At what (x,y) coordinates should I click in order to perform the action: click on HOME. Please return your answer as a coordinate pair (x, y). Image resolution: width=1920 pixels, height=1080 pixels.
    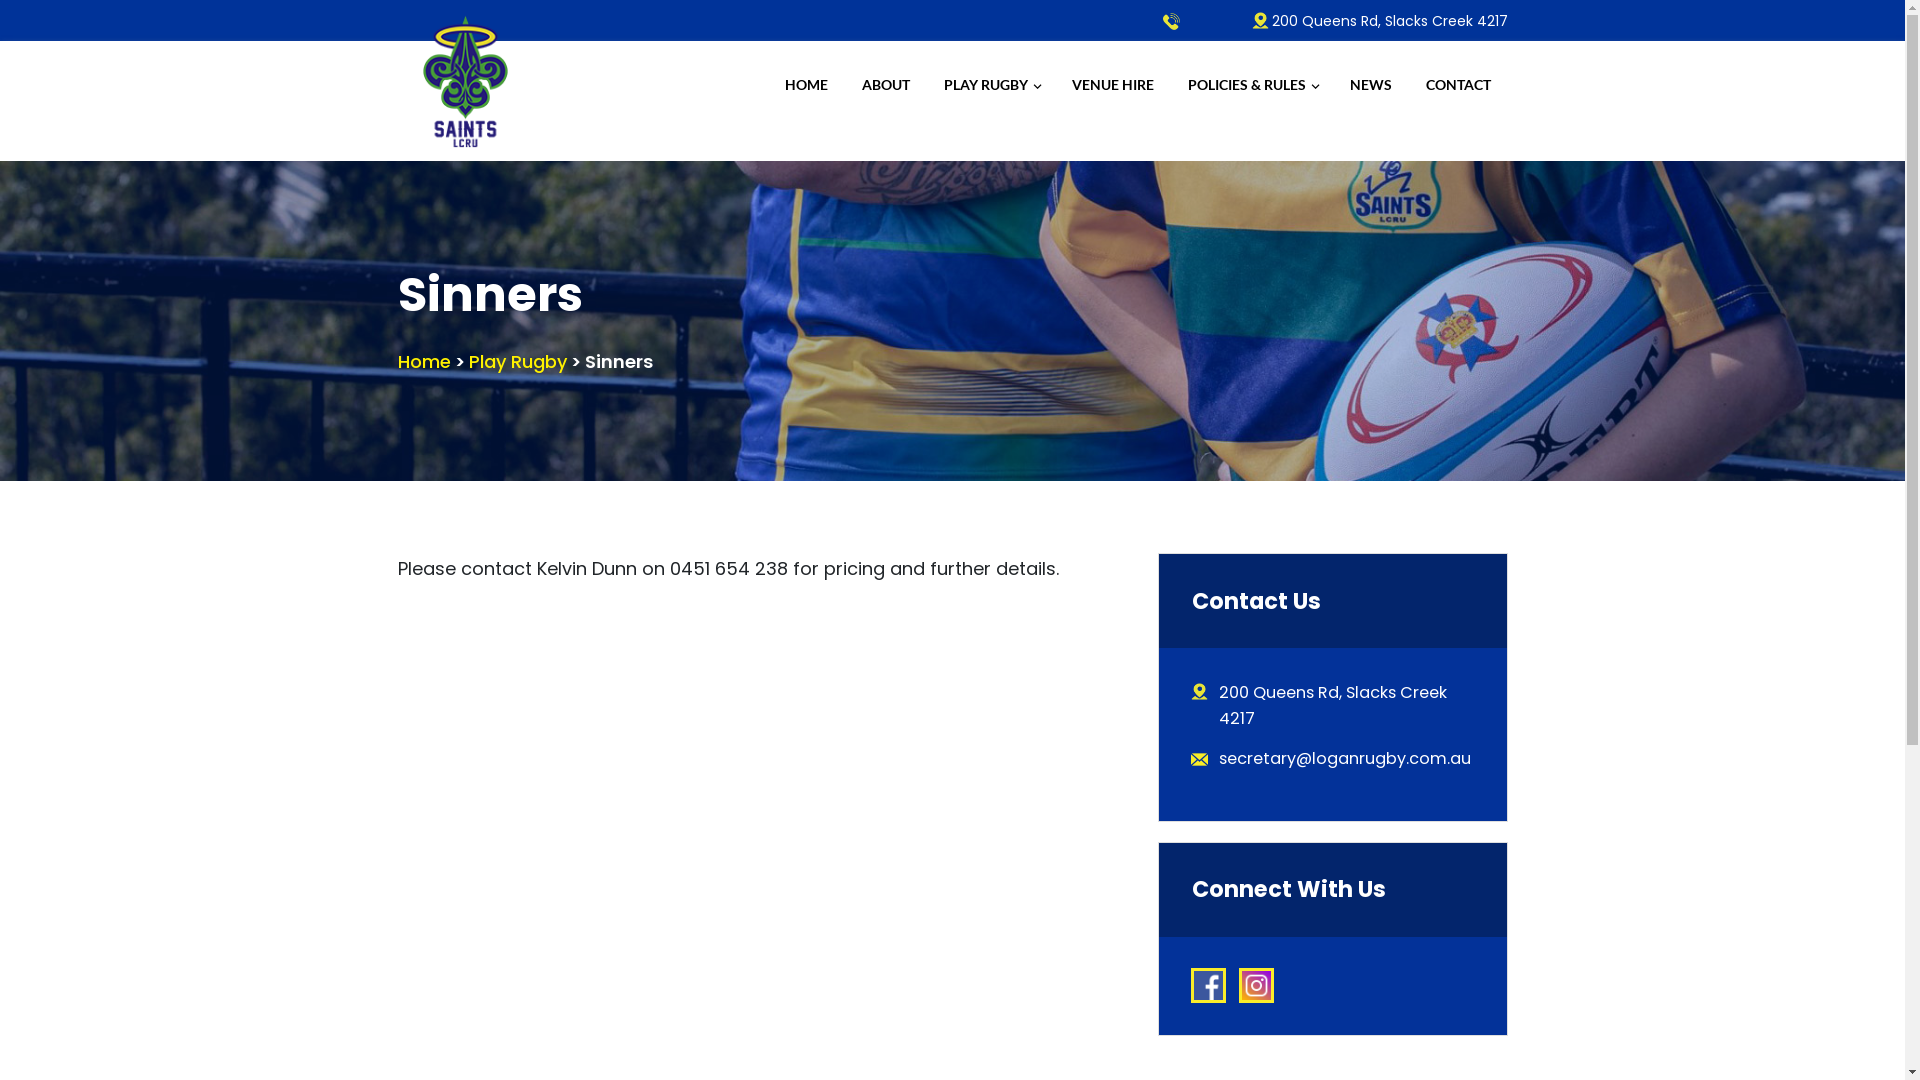
    Looking at the image, I should click on (806, 85).